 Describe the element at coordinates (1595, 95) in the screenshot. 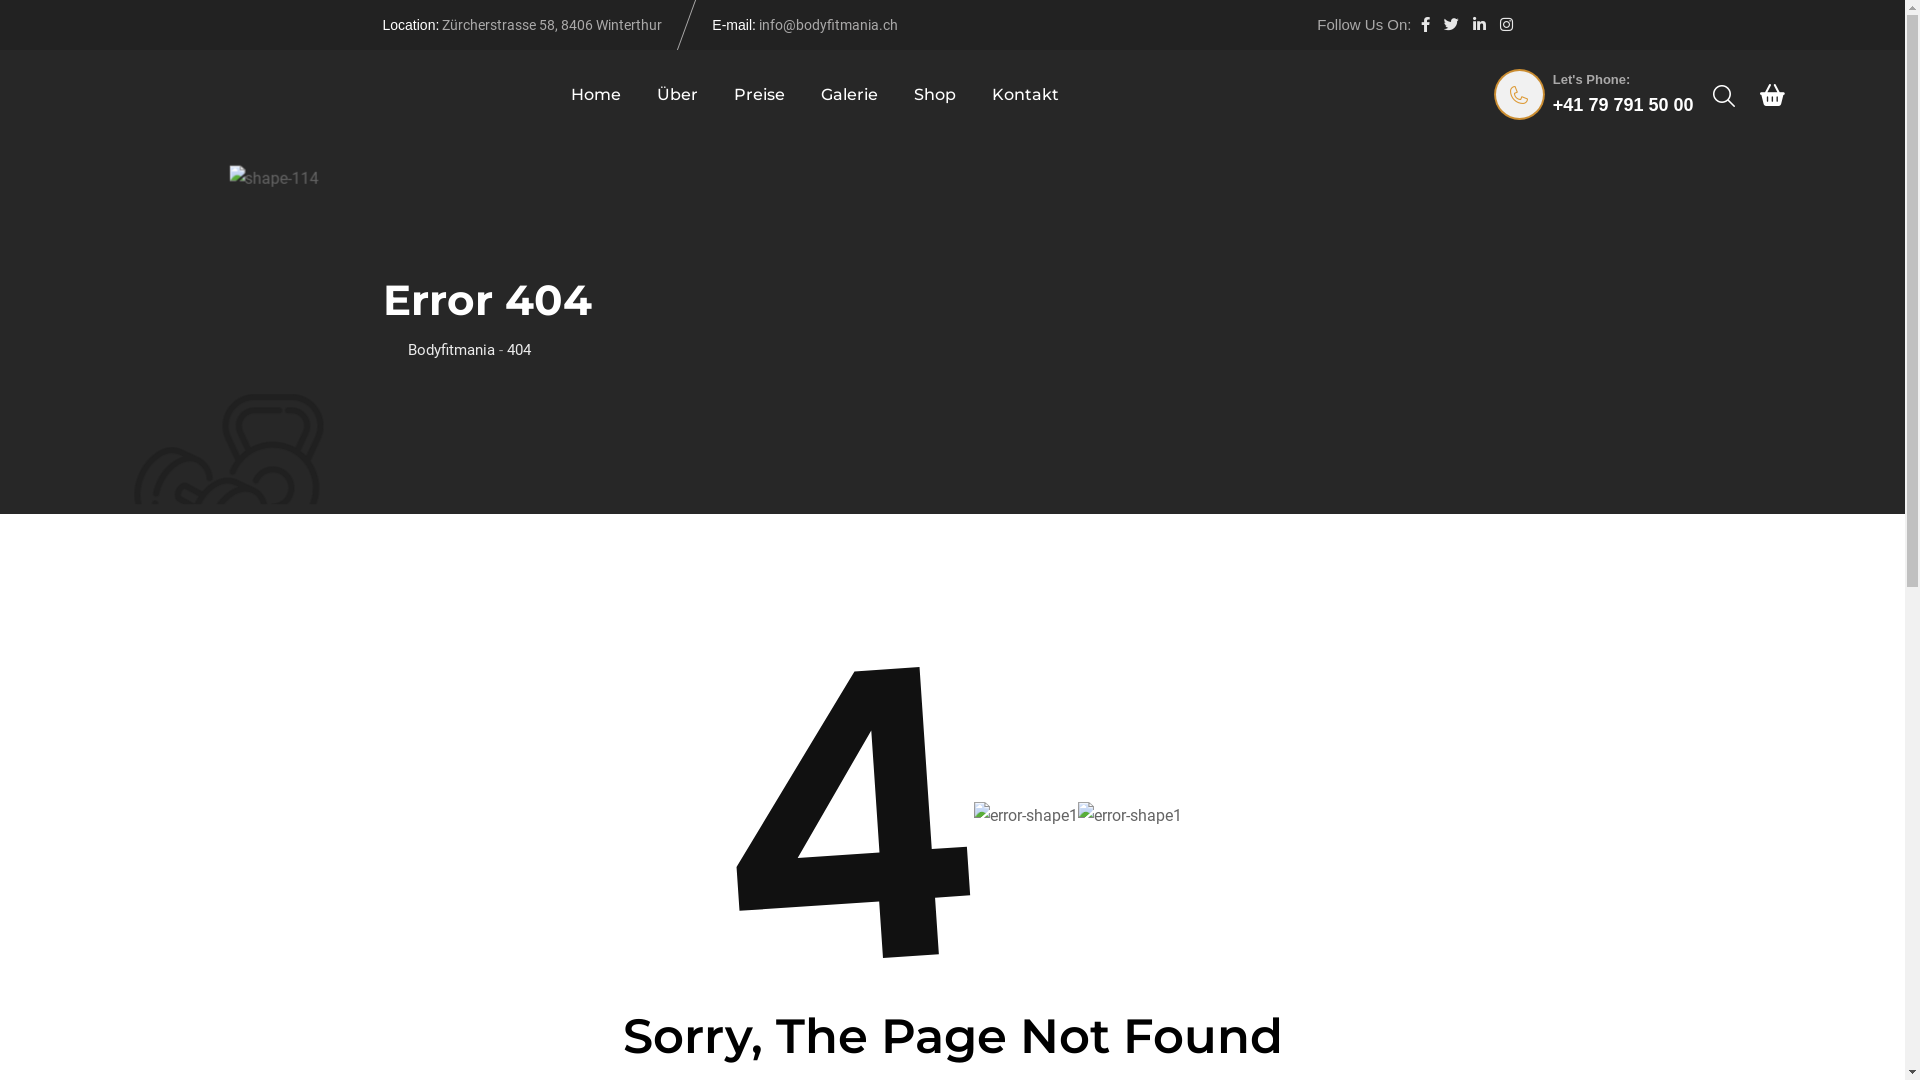

I see `Let's Phone:
+41 79 791 50 00` at that location.